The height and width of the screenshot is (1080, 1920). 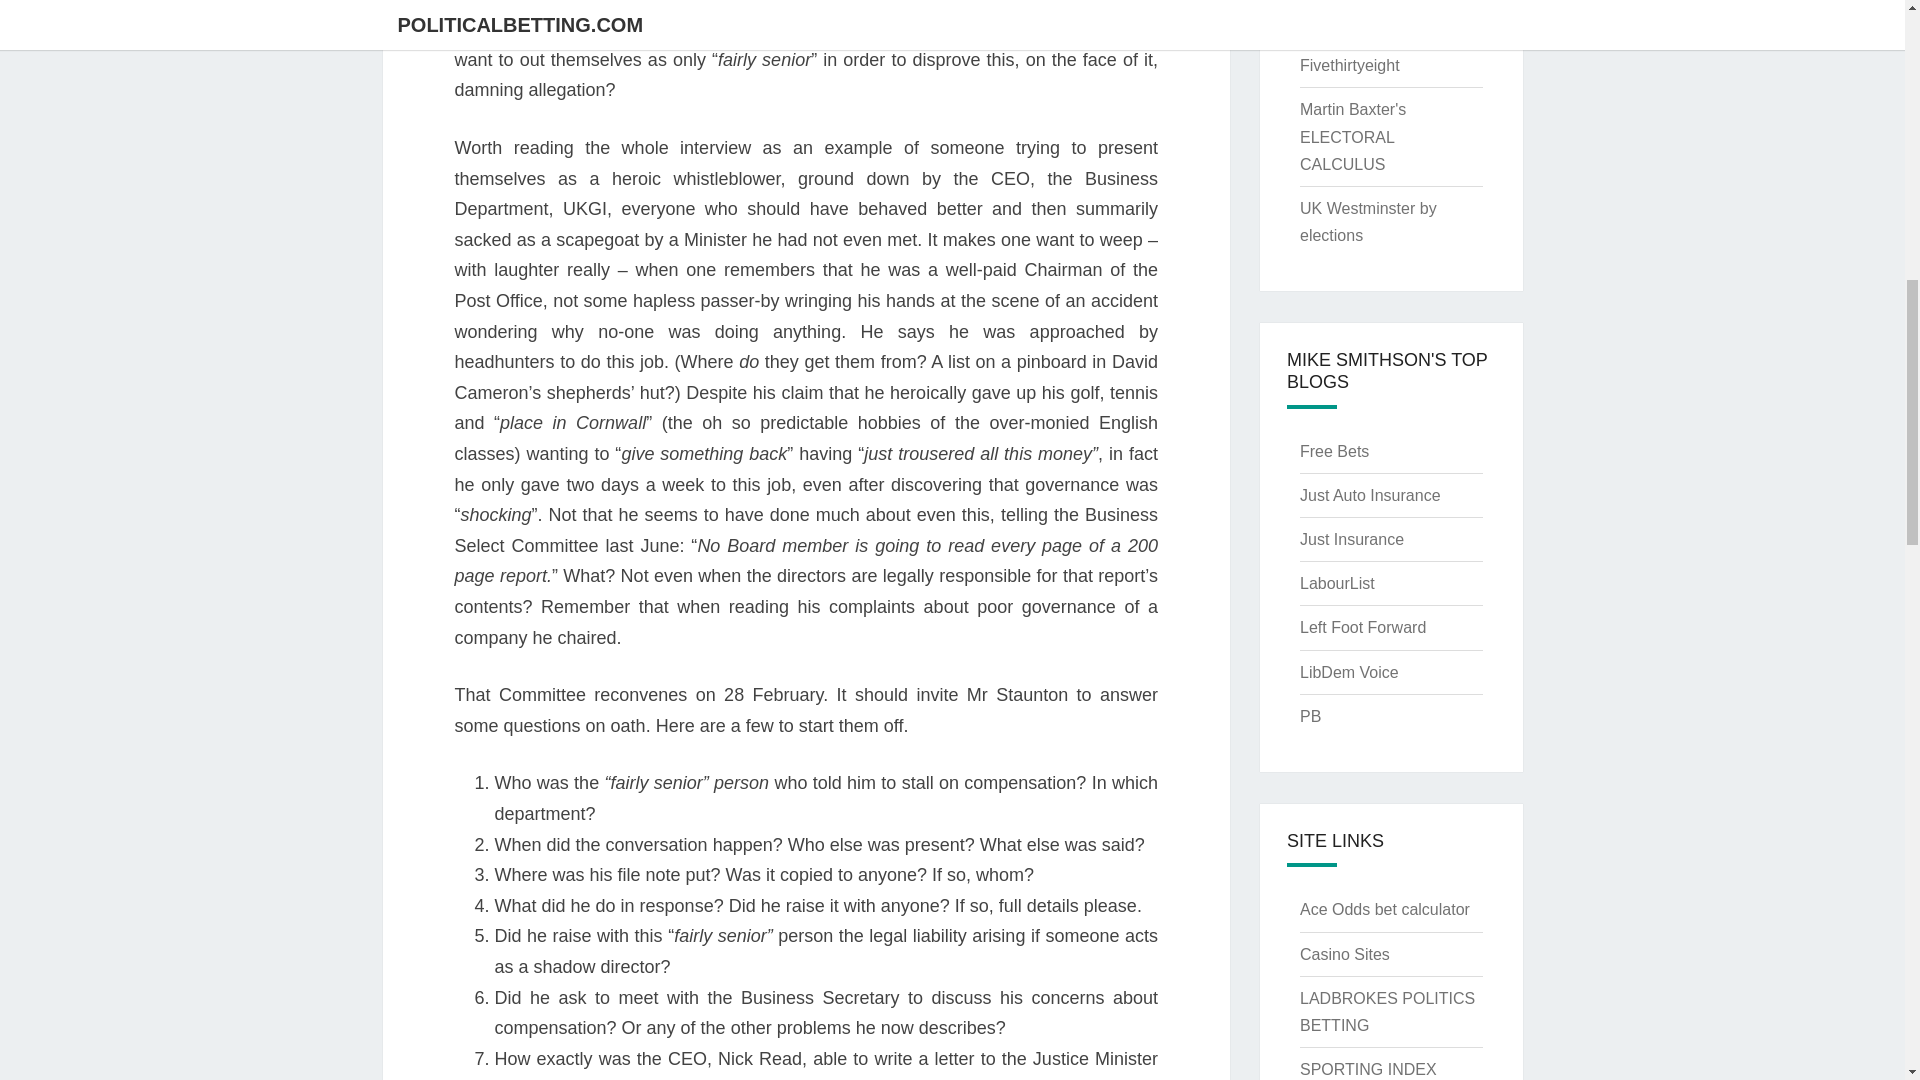 I want to click on SPORTING INDEX, so click(x=1368, y=1068).